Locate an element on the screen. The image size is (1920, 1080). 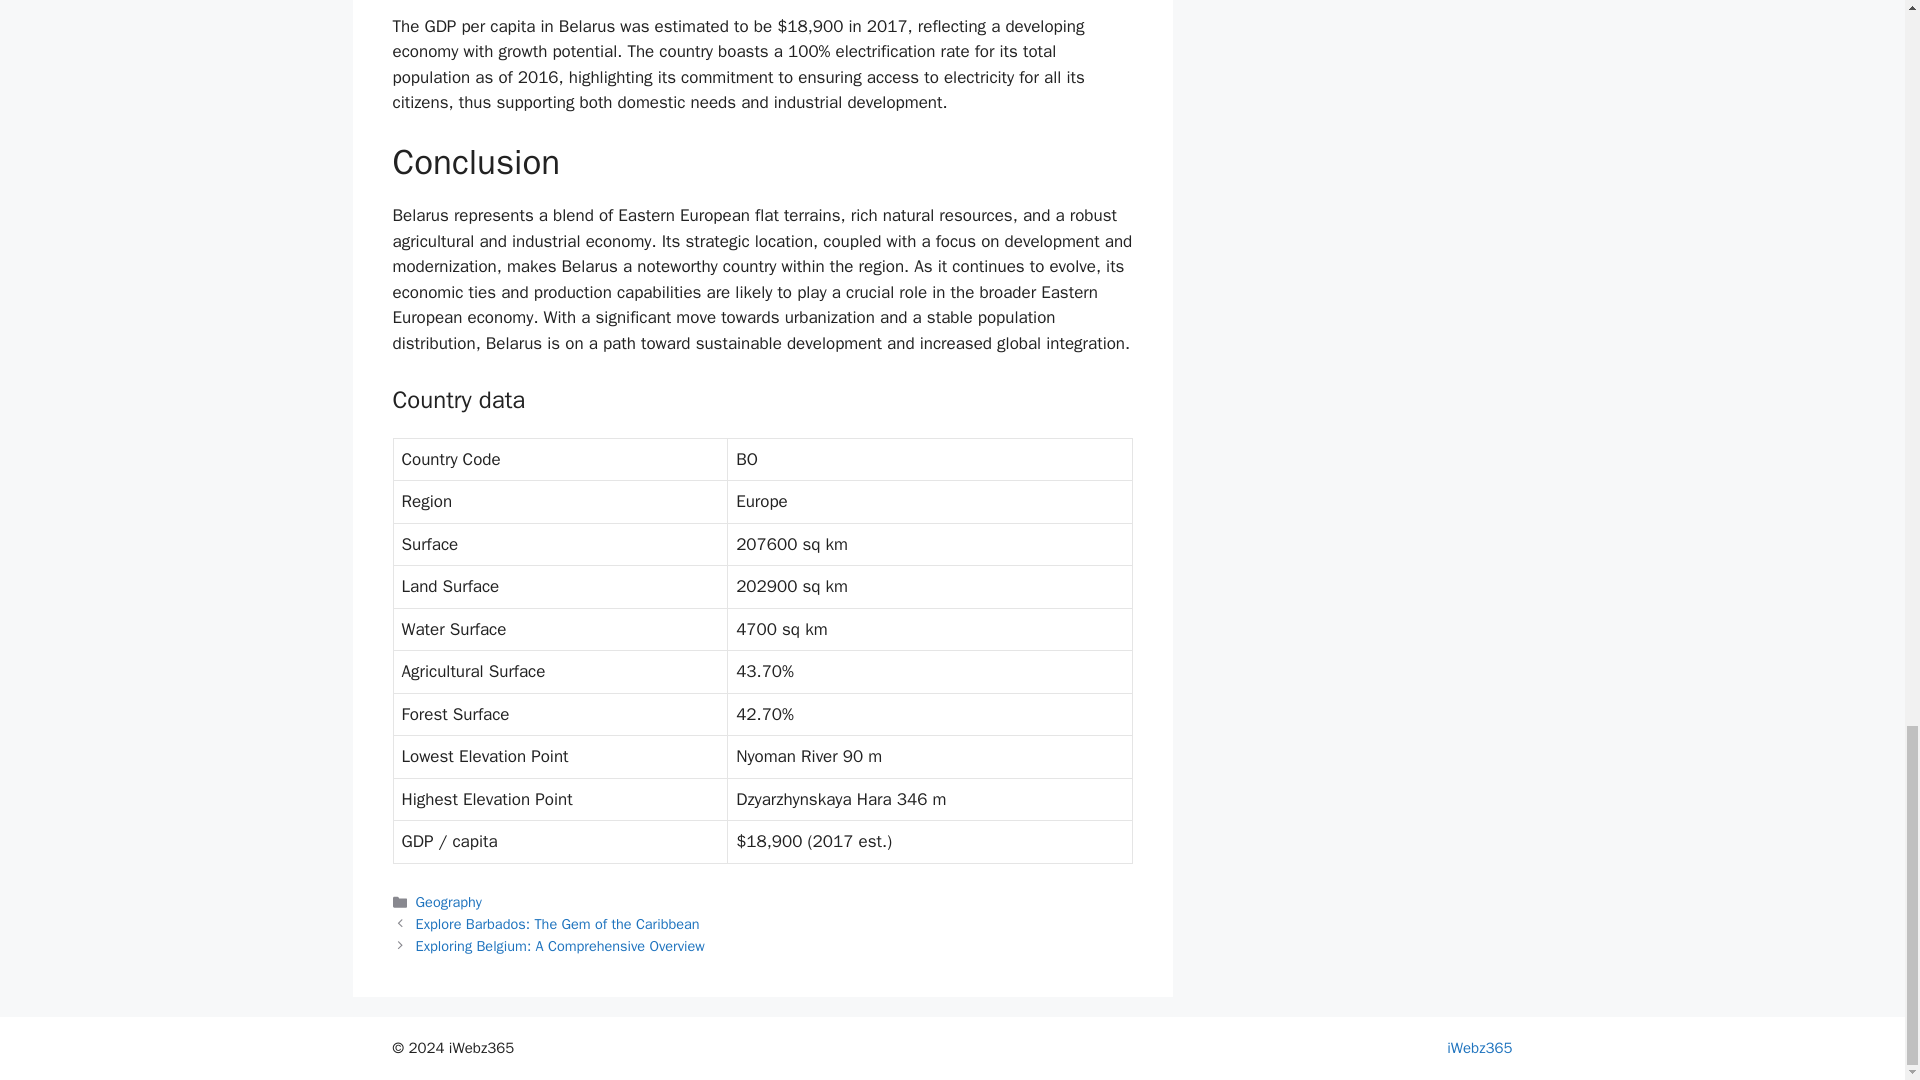
Geography is located at coordinates (448, 902).